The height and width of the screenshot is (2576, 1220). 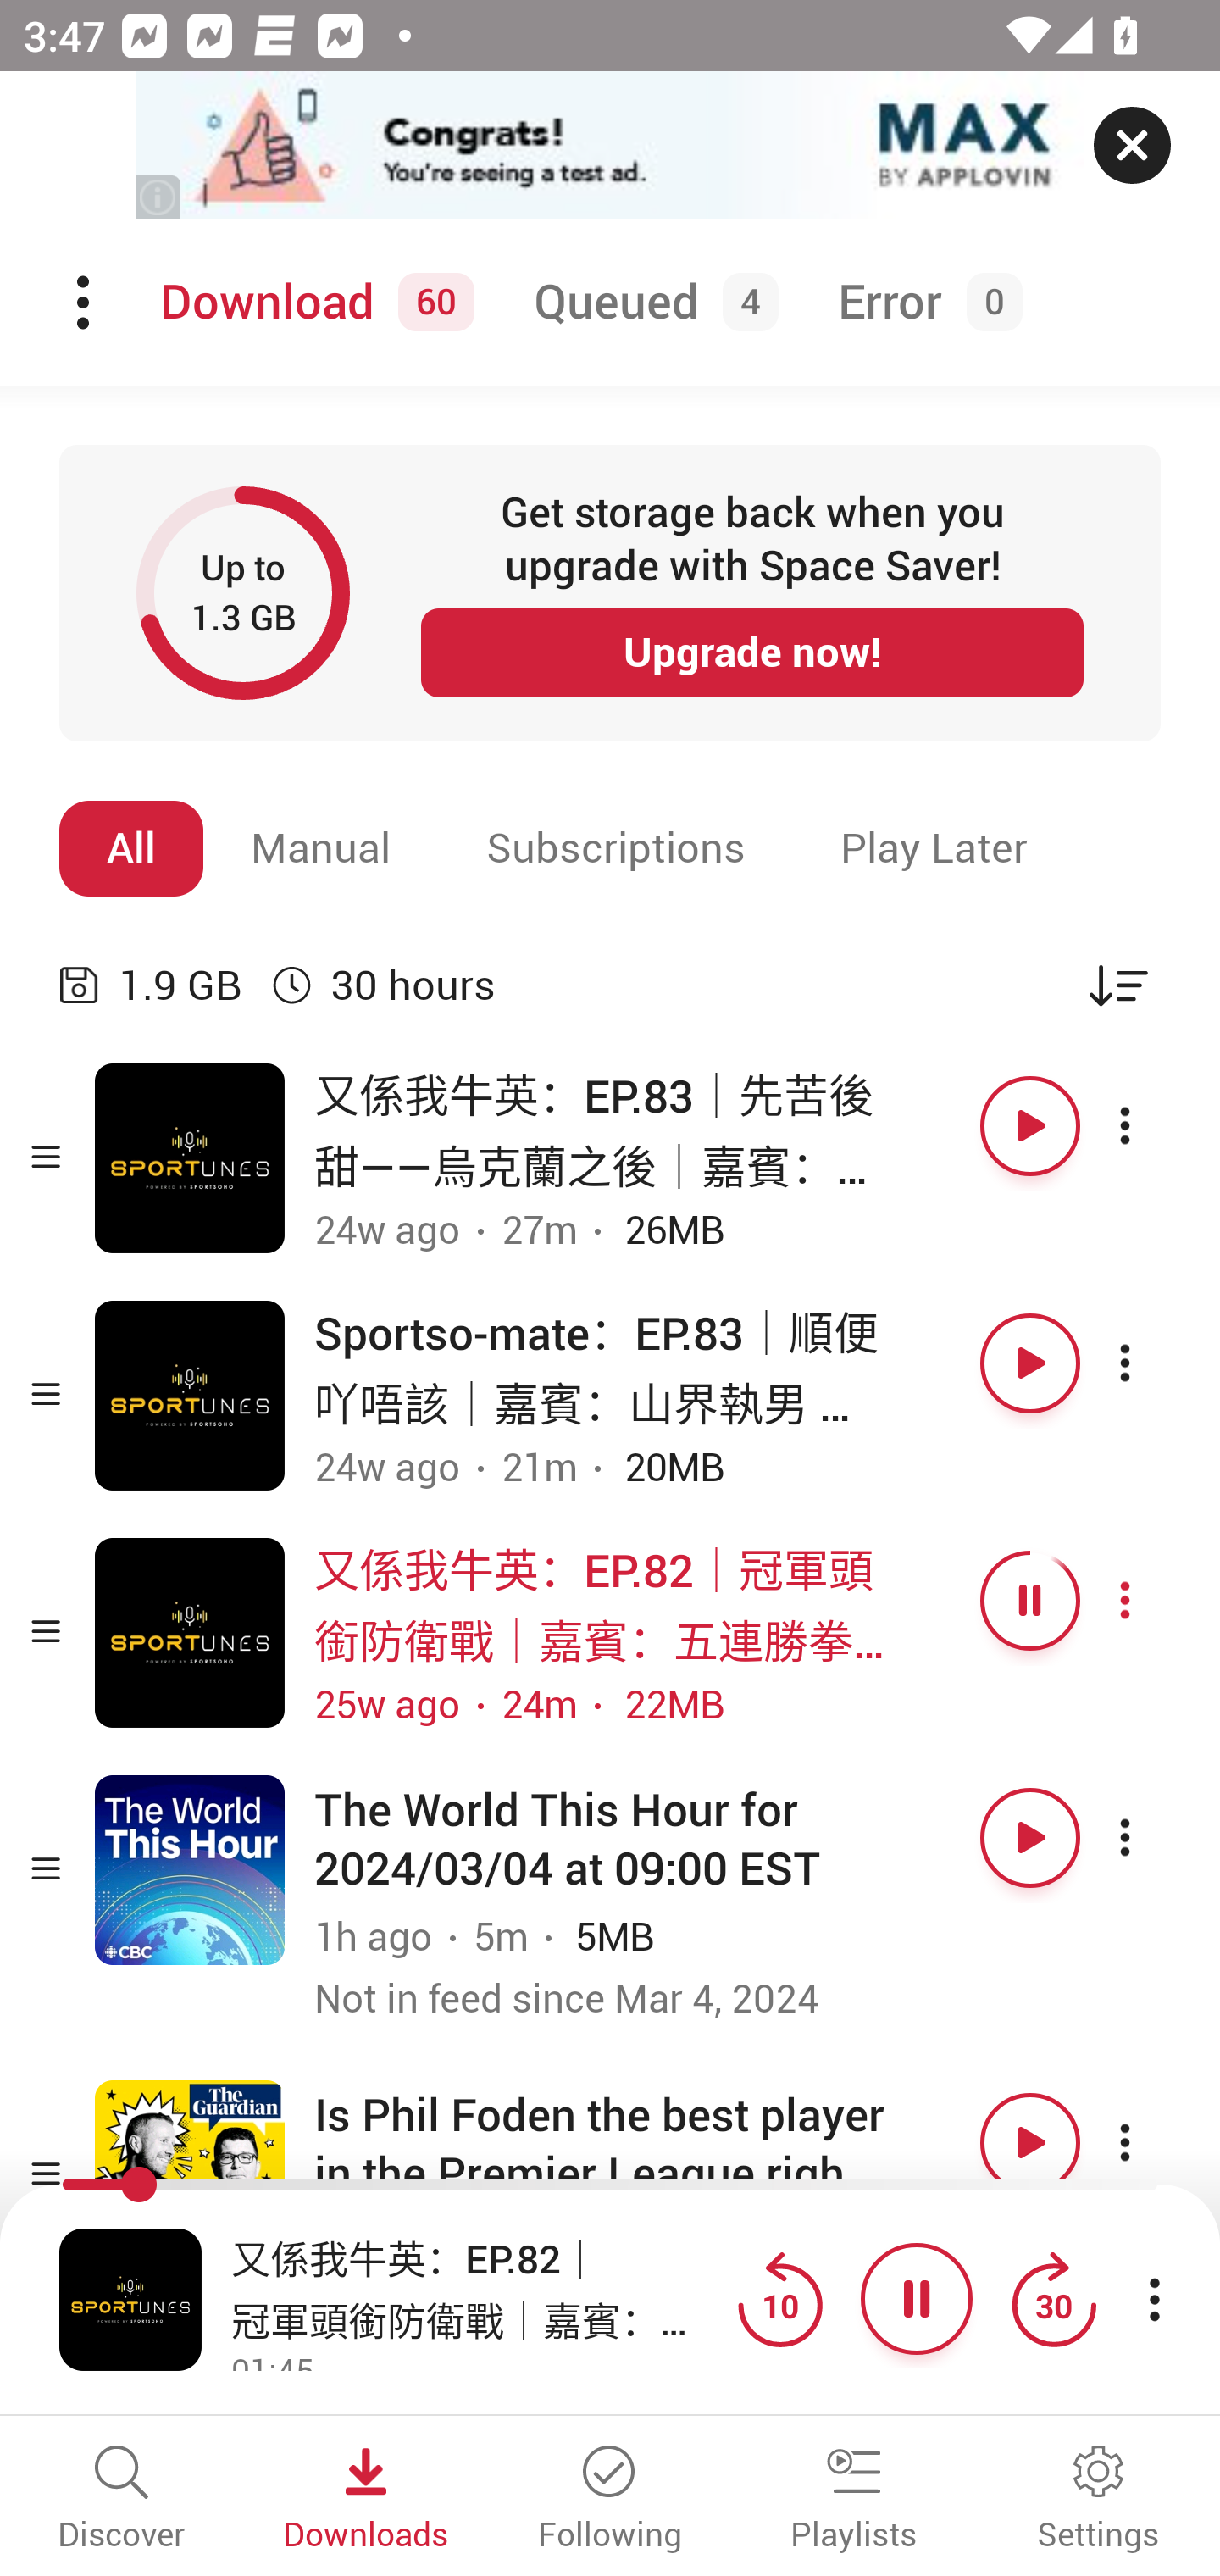 I want to click on app-monetization, so click(x=610, y=147).